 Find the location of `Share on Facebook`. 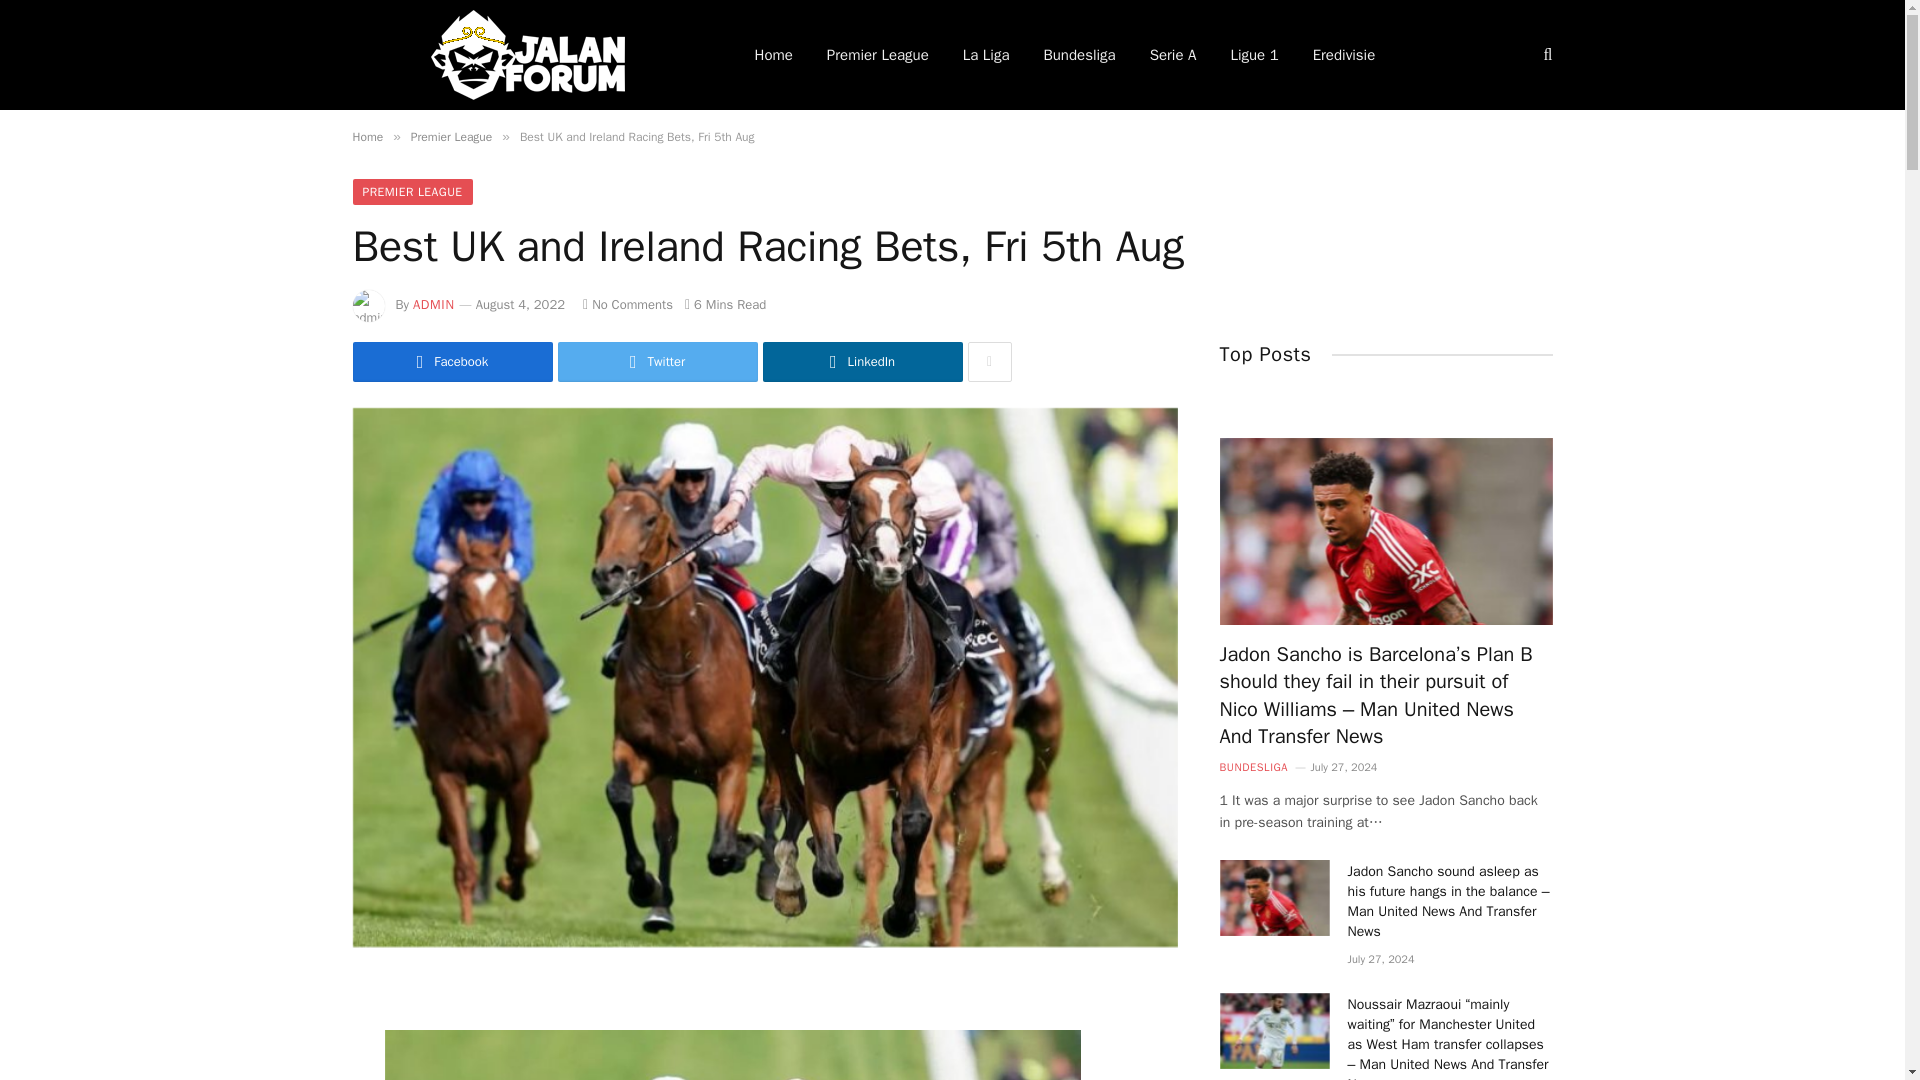

Share on Facebook is located at coordinates (452, 362).